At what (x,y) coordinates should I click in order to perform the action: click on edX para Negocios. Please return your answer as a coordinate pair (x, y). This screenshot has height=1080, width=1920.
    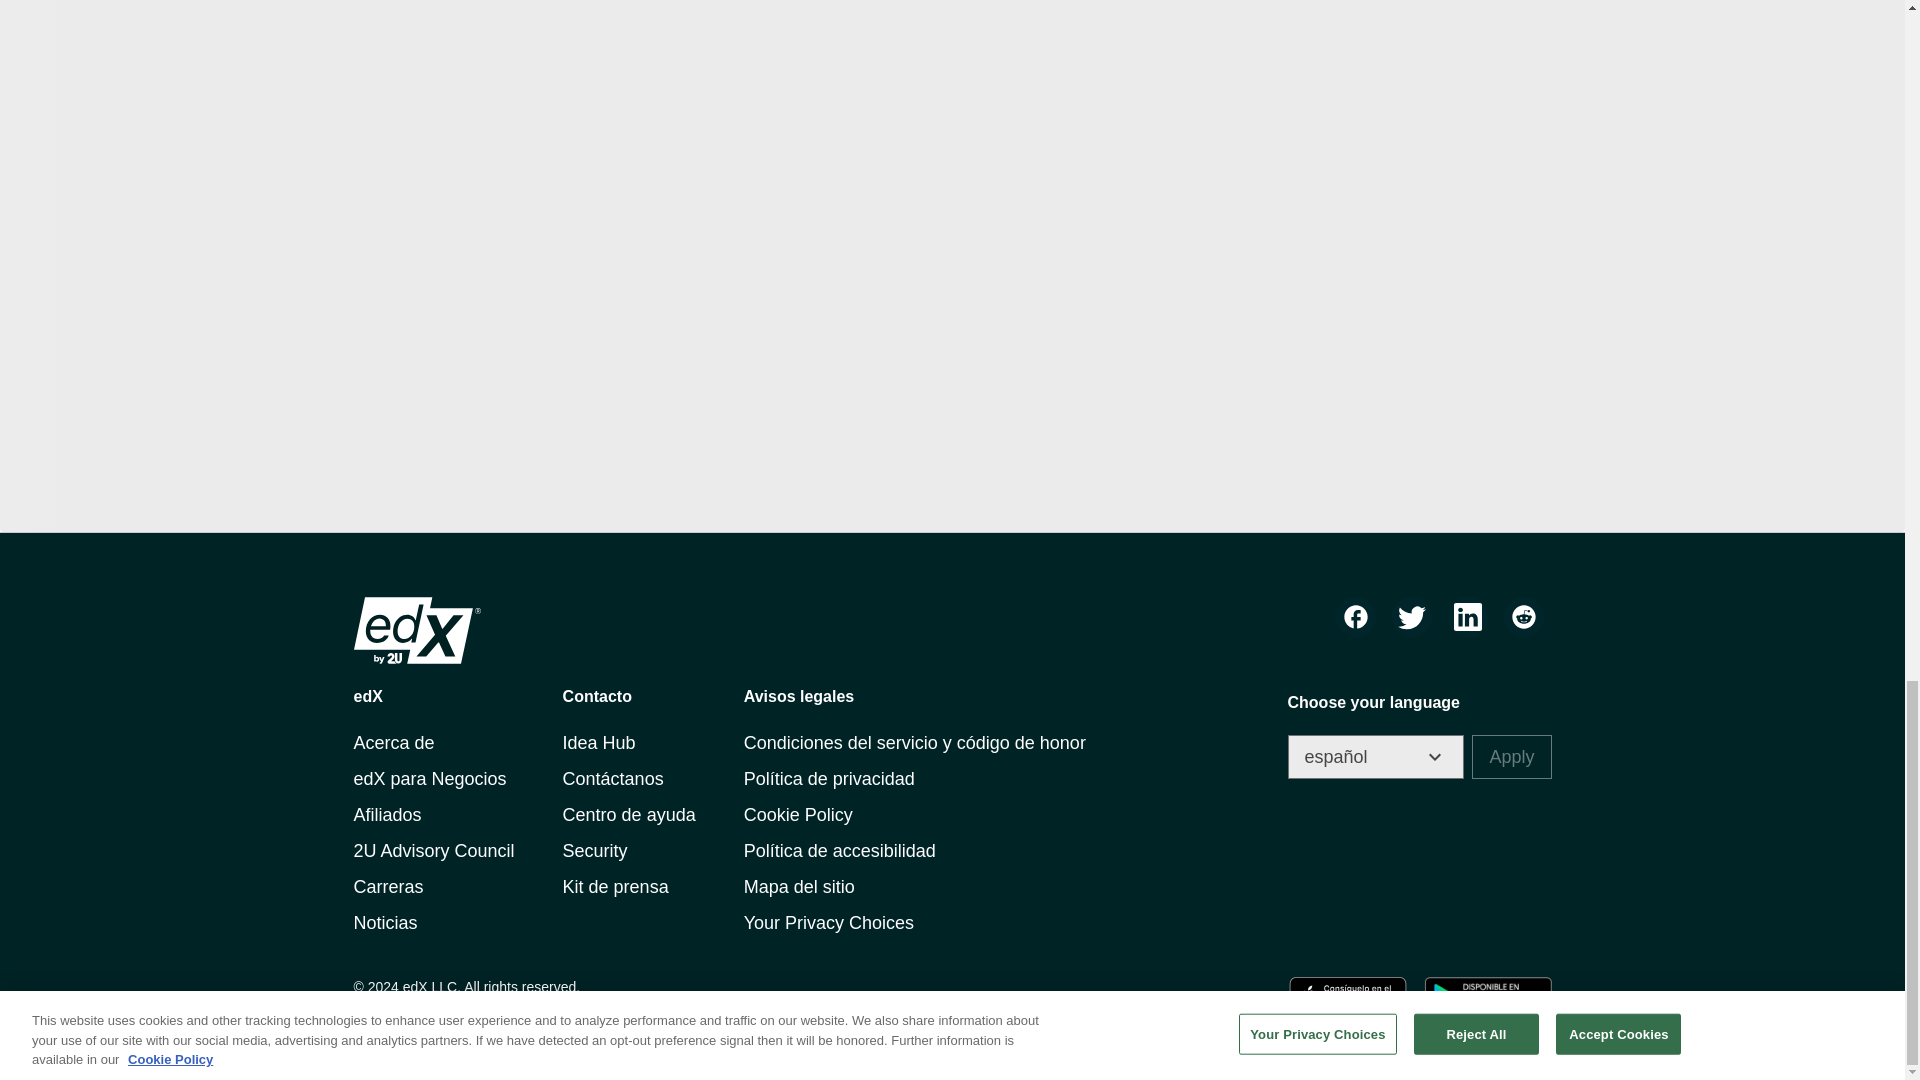
    Looking at the image, I should click on (430, 778).